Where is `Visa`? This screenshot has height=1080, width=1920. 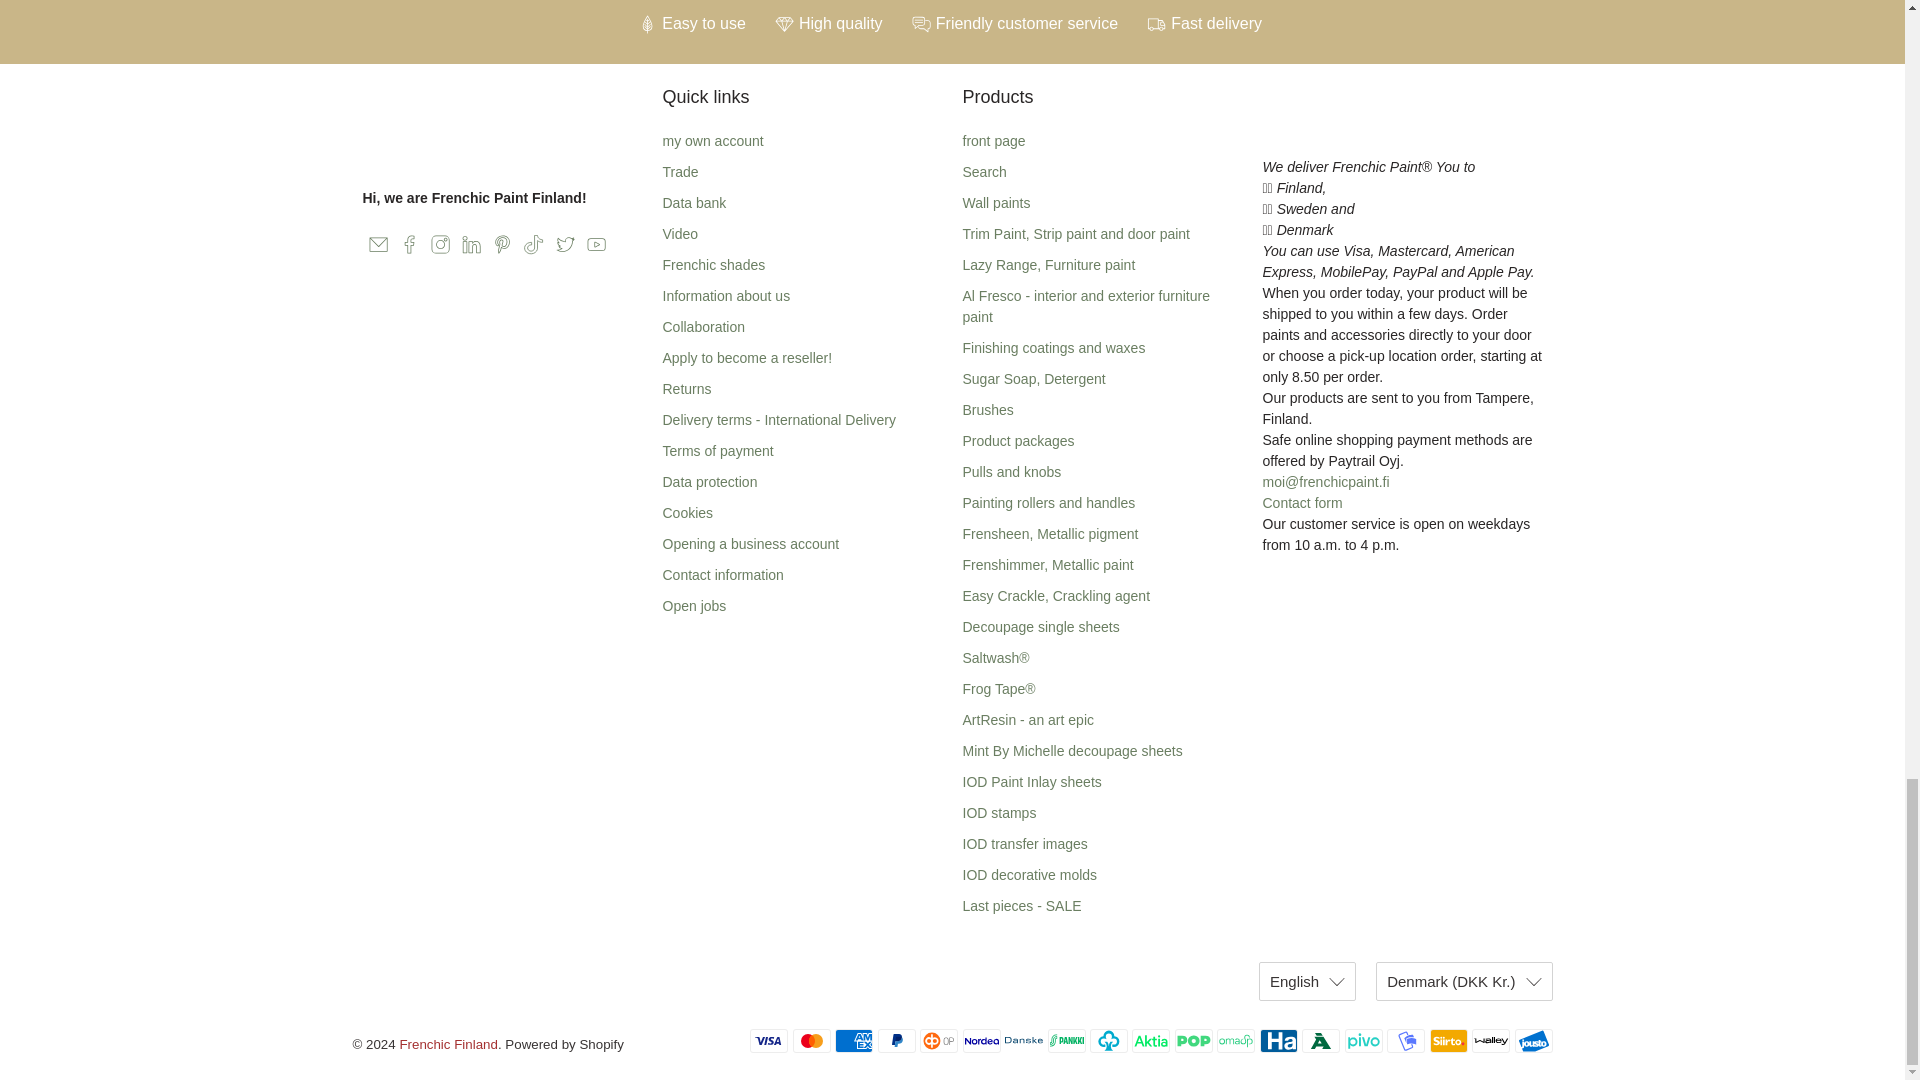
Visa is located at coordinates (768, 1041).